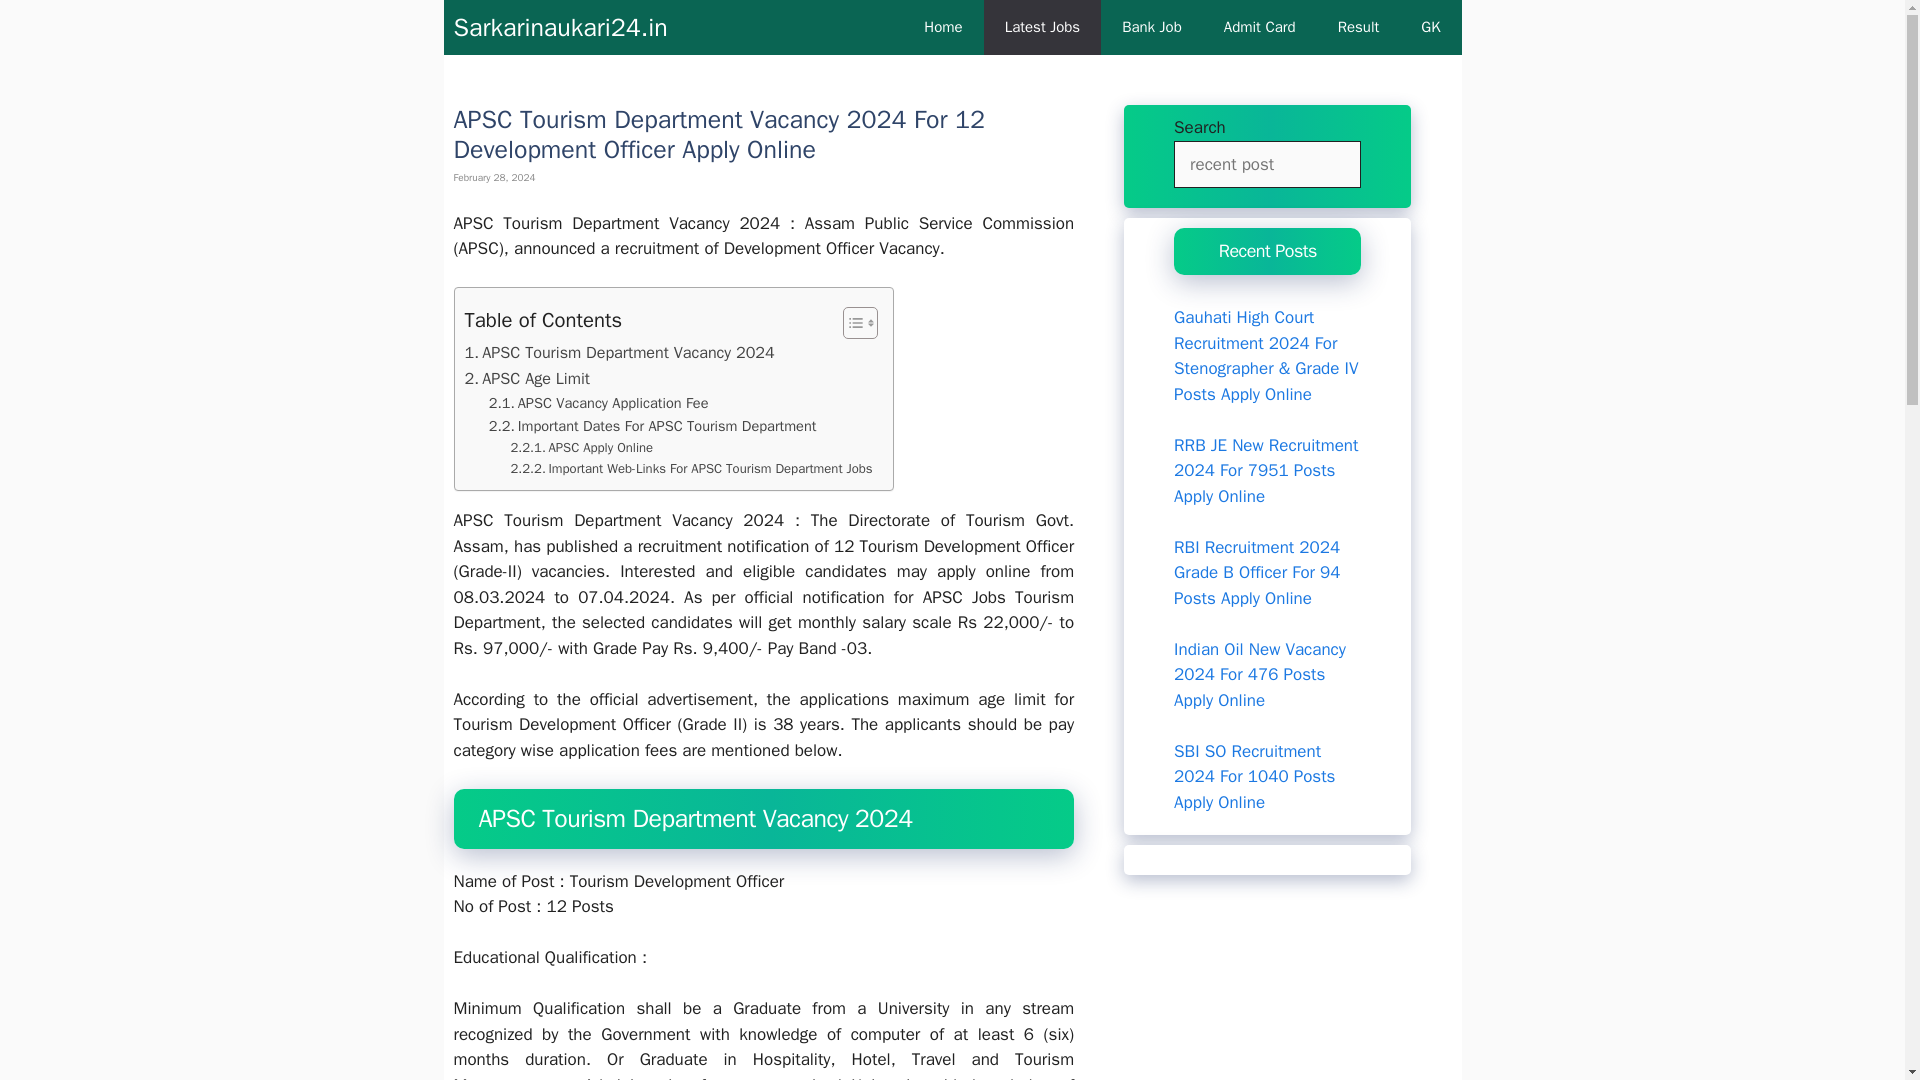 Image resolution: width=1920 pixels, height=1080 pixels. What do you see at coordinates (692, 469) in the screenshot?
I see `Important Web-Links For APSC Tourism Department Jobs` at bounding box center [692, 469].